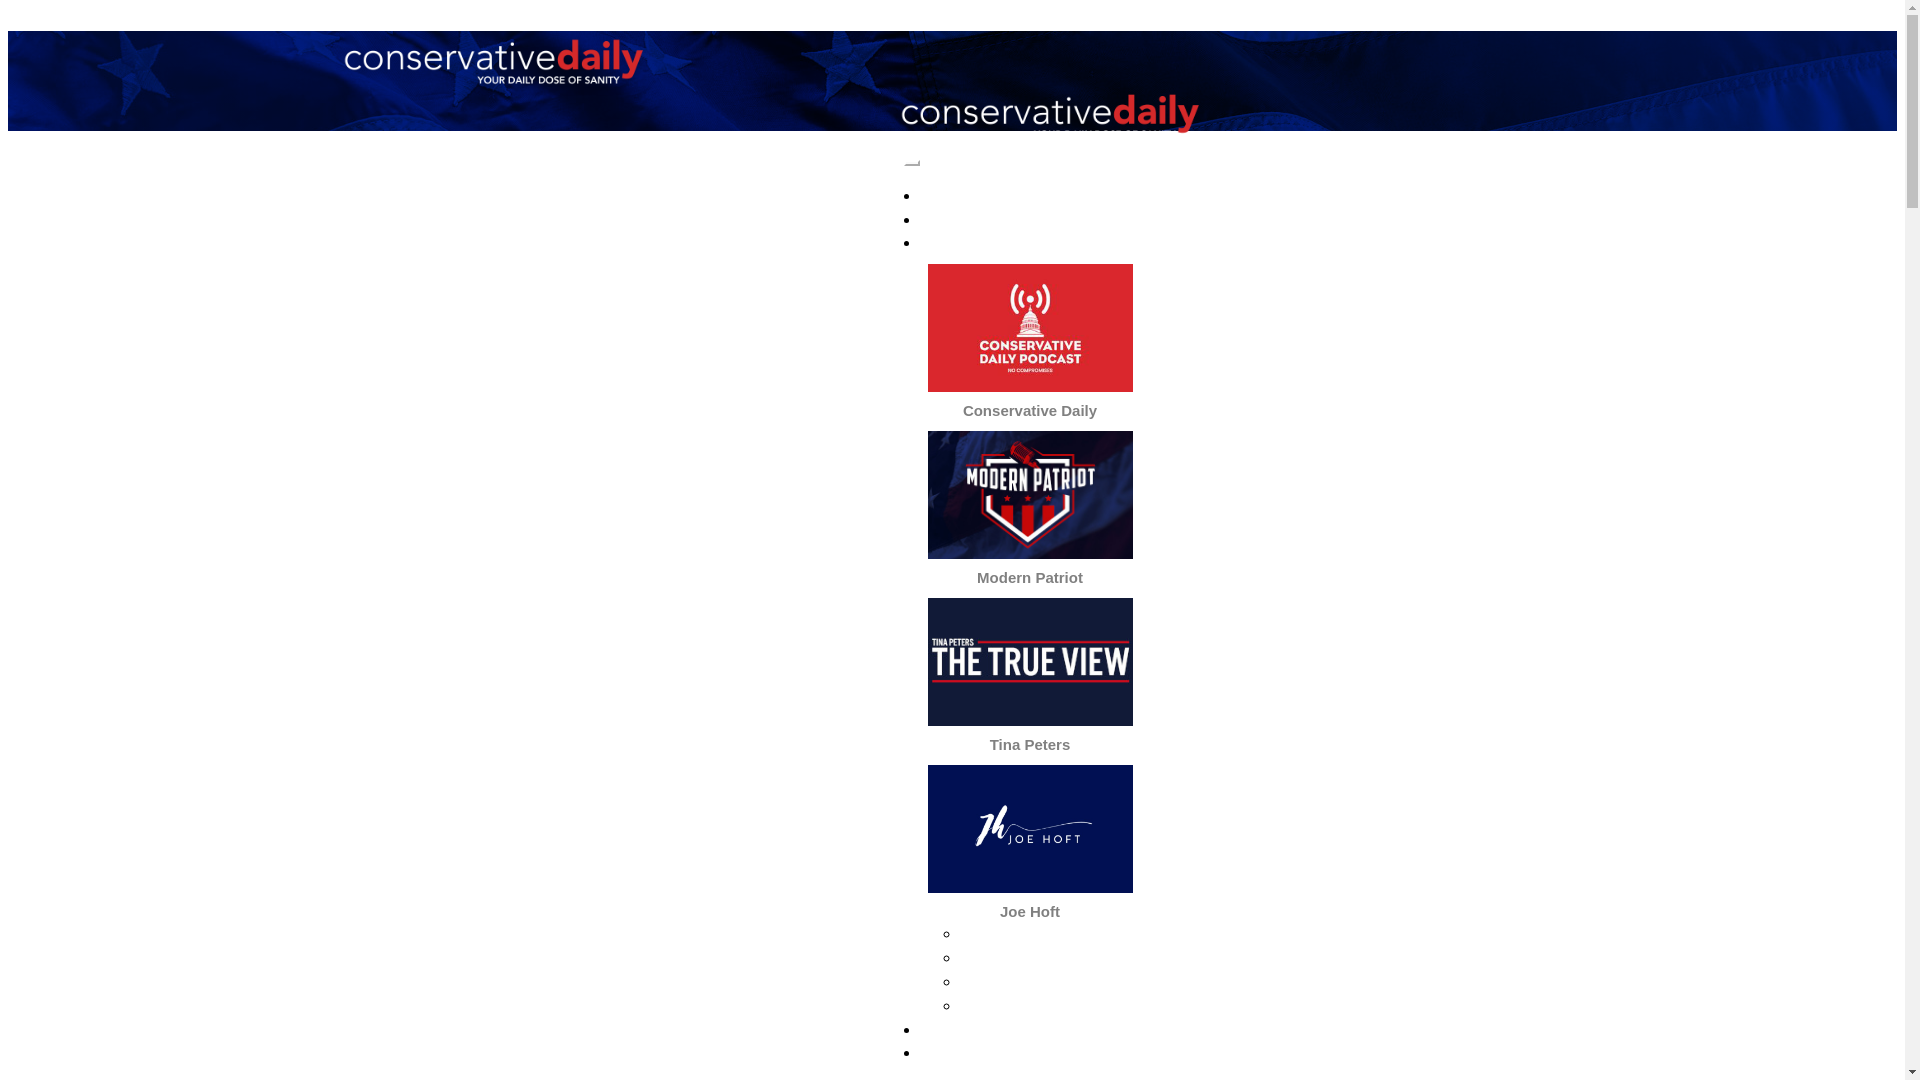 This screenshot has height=1080, width=1920. What do you see at coordinates (1030, 1052) in the screenshot?
I see `Get Involved` at bounding box center [1030, 1052].